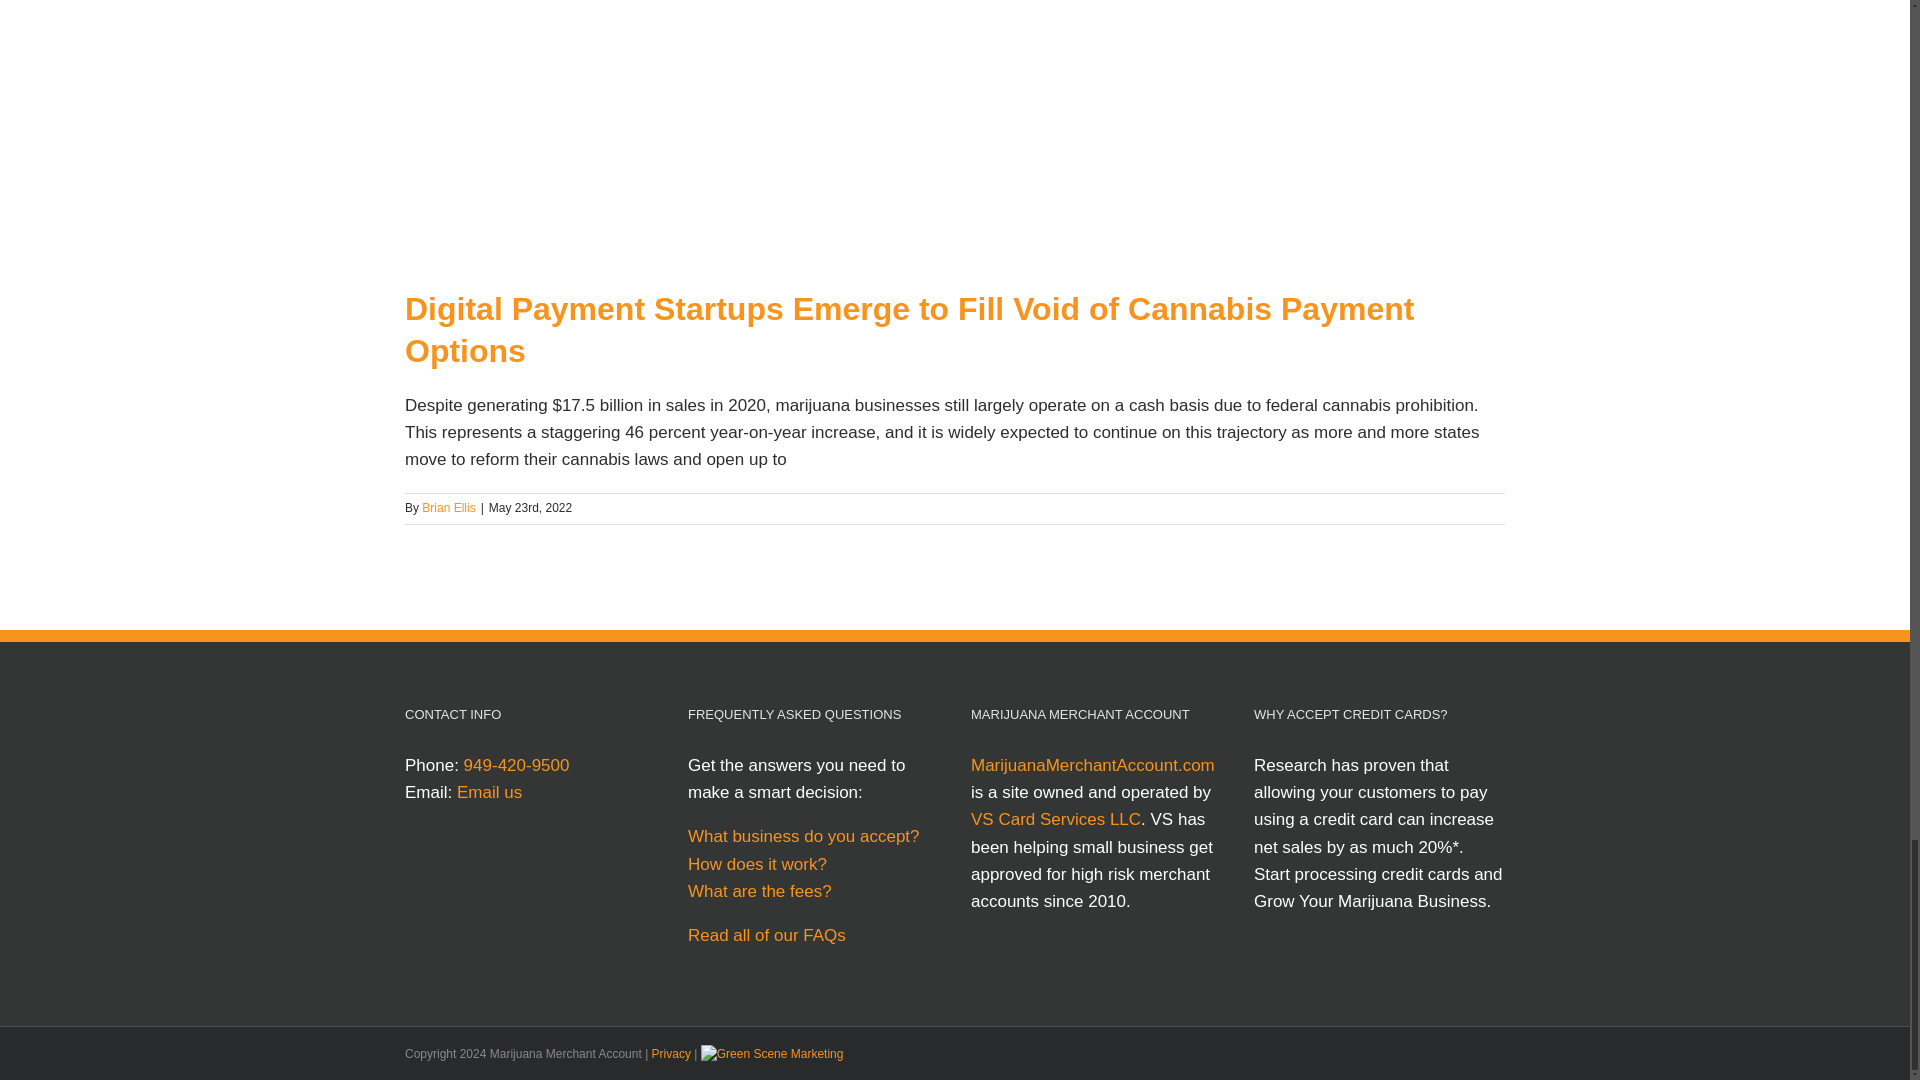 The image size is (1920, 1080). What do you see at coordinates (766, 935) in the screenshot?
I see `Read all of our FAQs` at bounding box center [766, 935].